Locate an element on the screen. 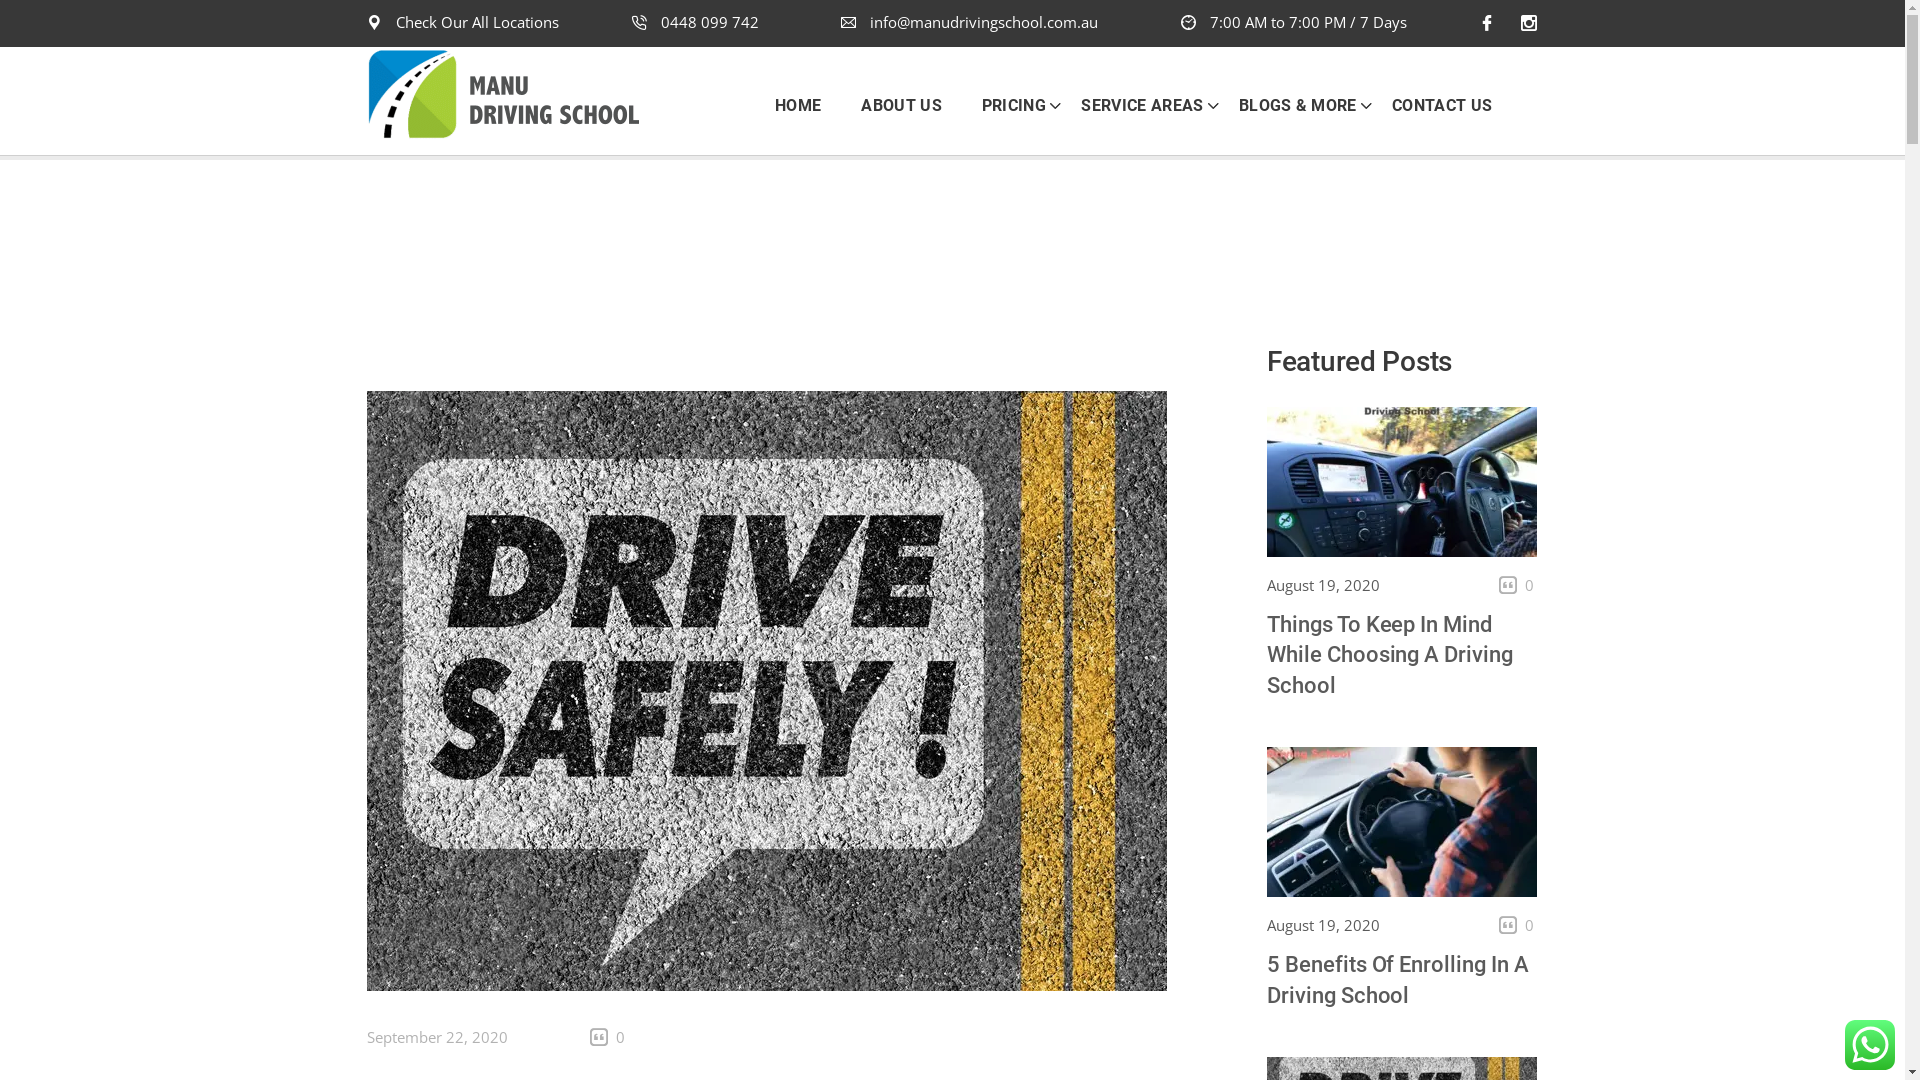 Image resolution: width=1920 pixels, height=1080 pixels. CONTACT US is located at coordinates (1432, 106).